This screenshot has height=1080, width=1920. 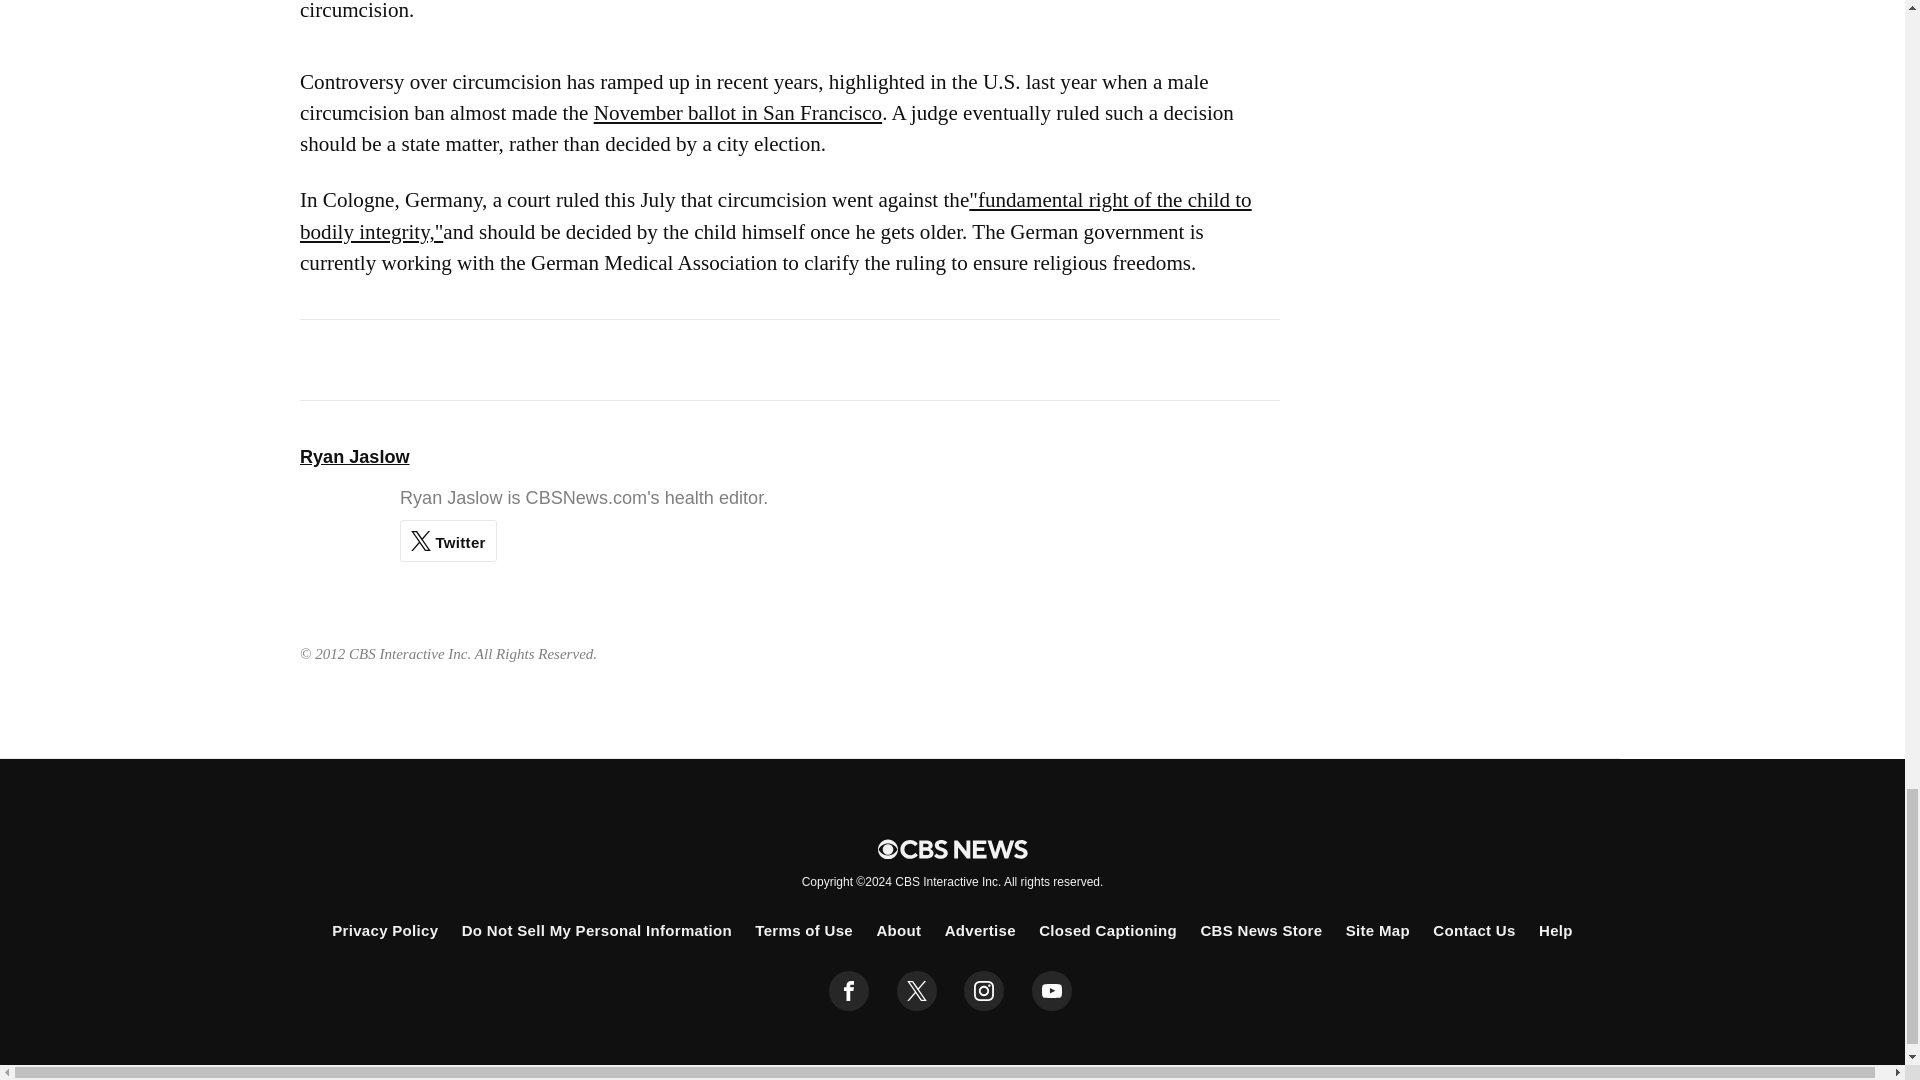 I want to click on twitter, so click(x=916, y=990).